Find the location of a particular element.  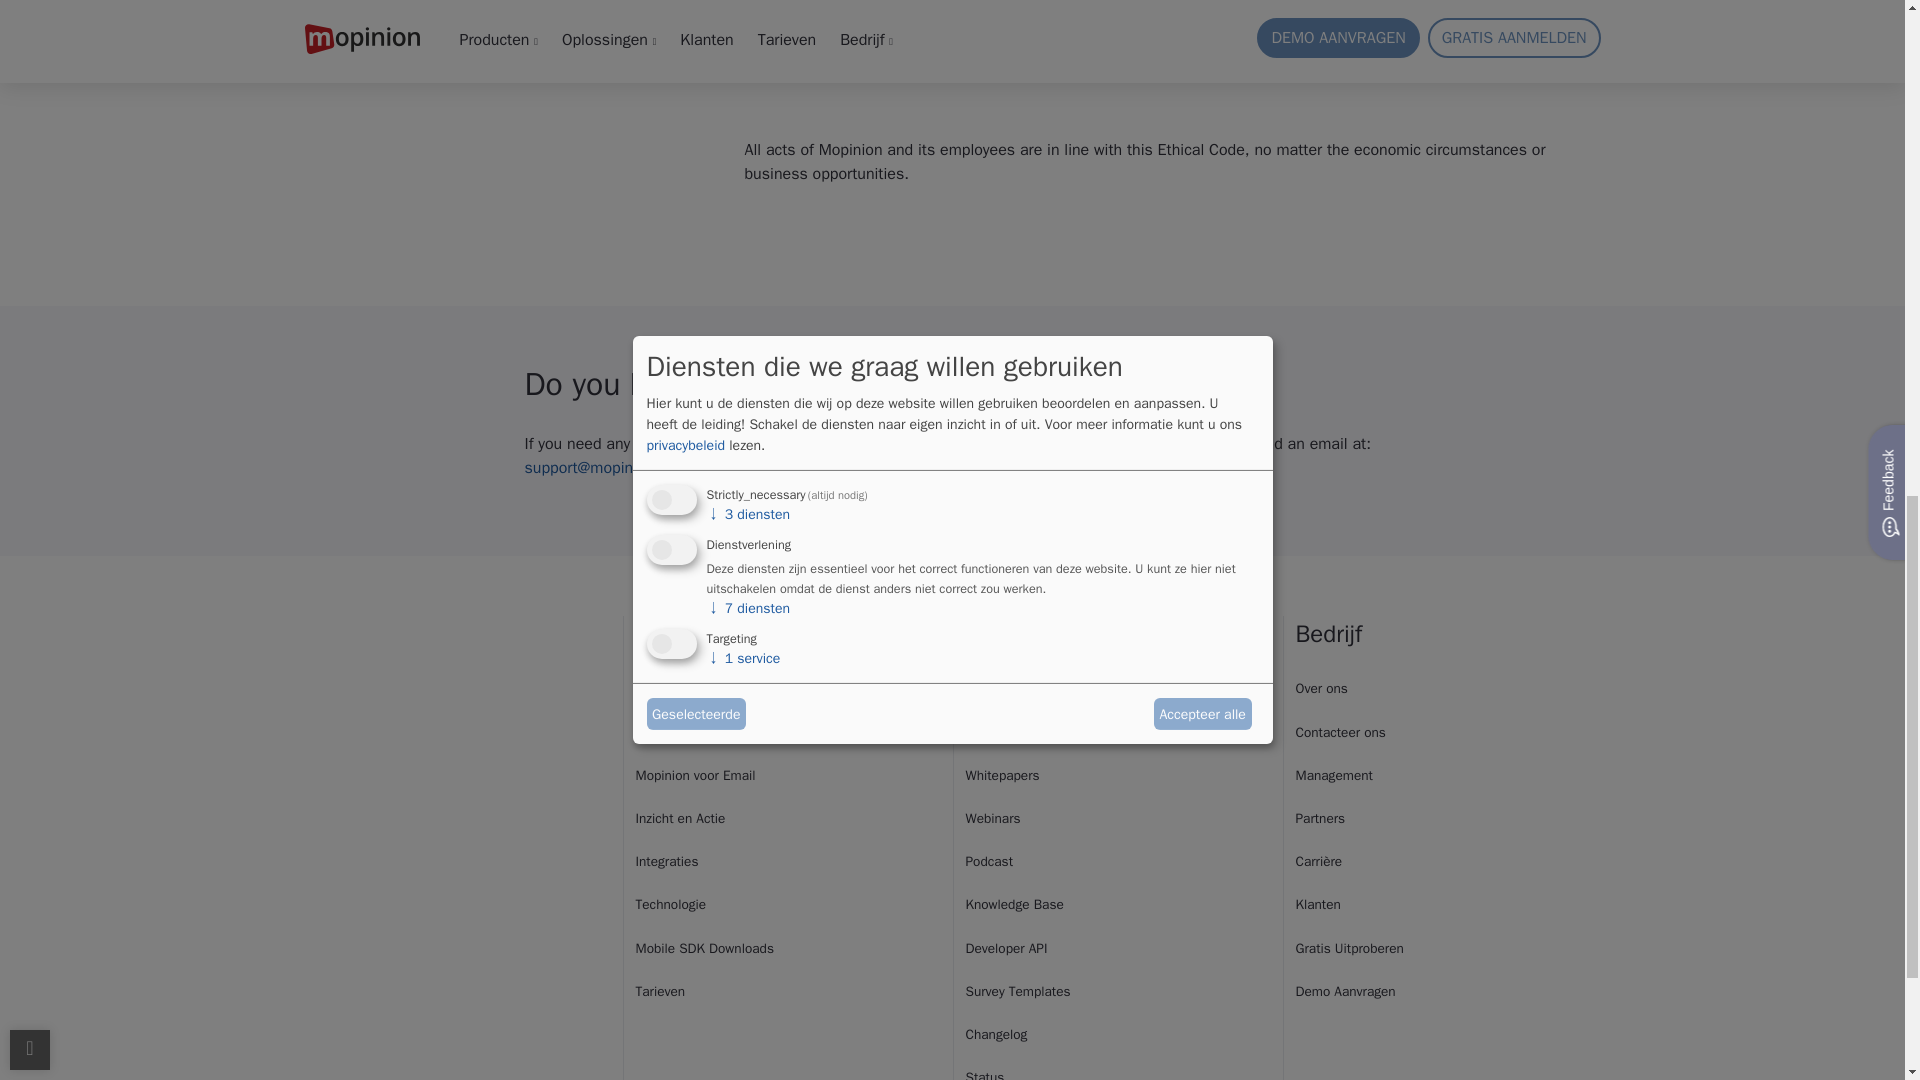

Webinars is located at coordinates (993, 818).